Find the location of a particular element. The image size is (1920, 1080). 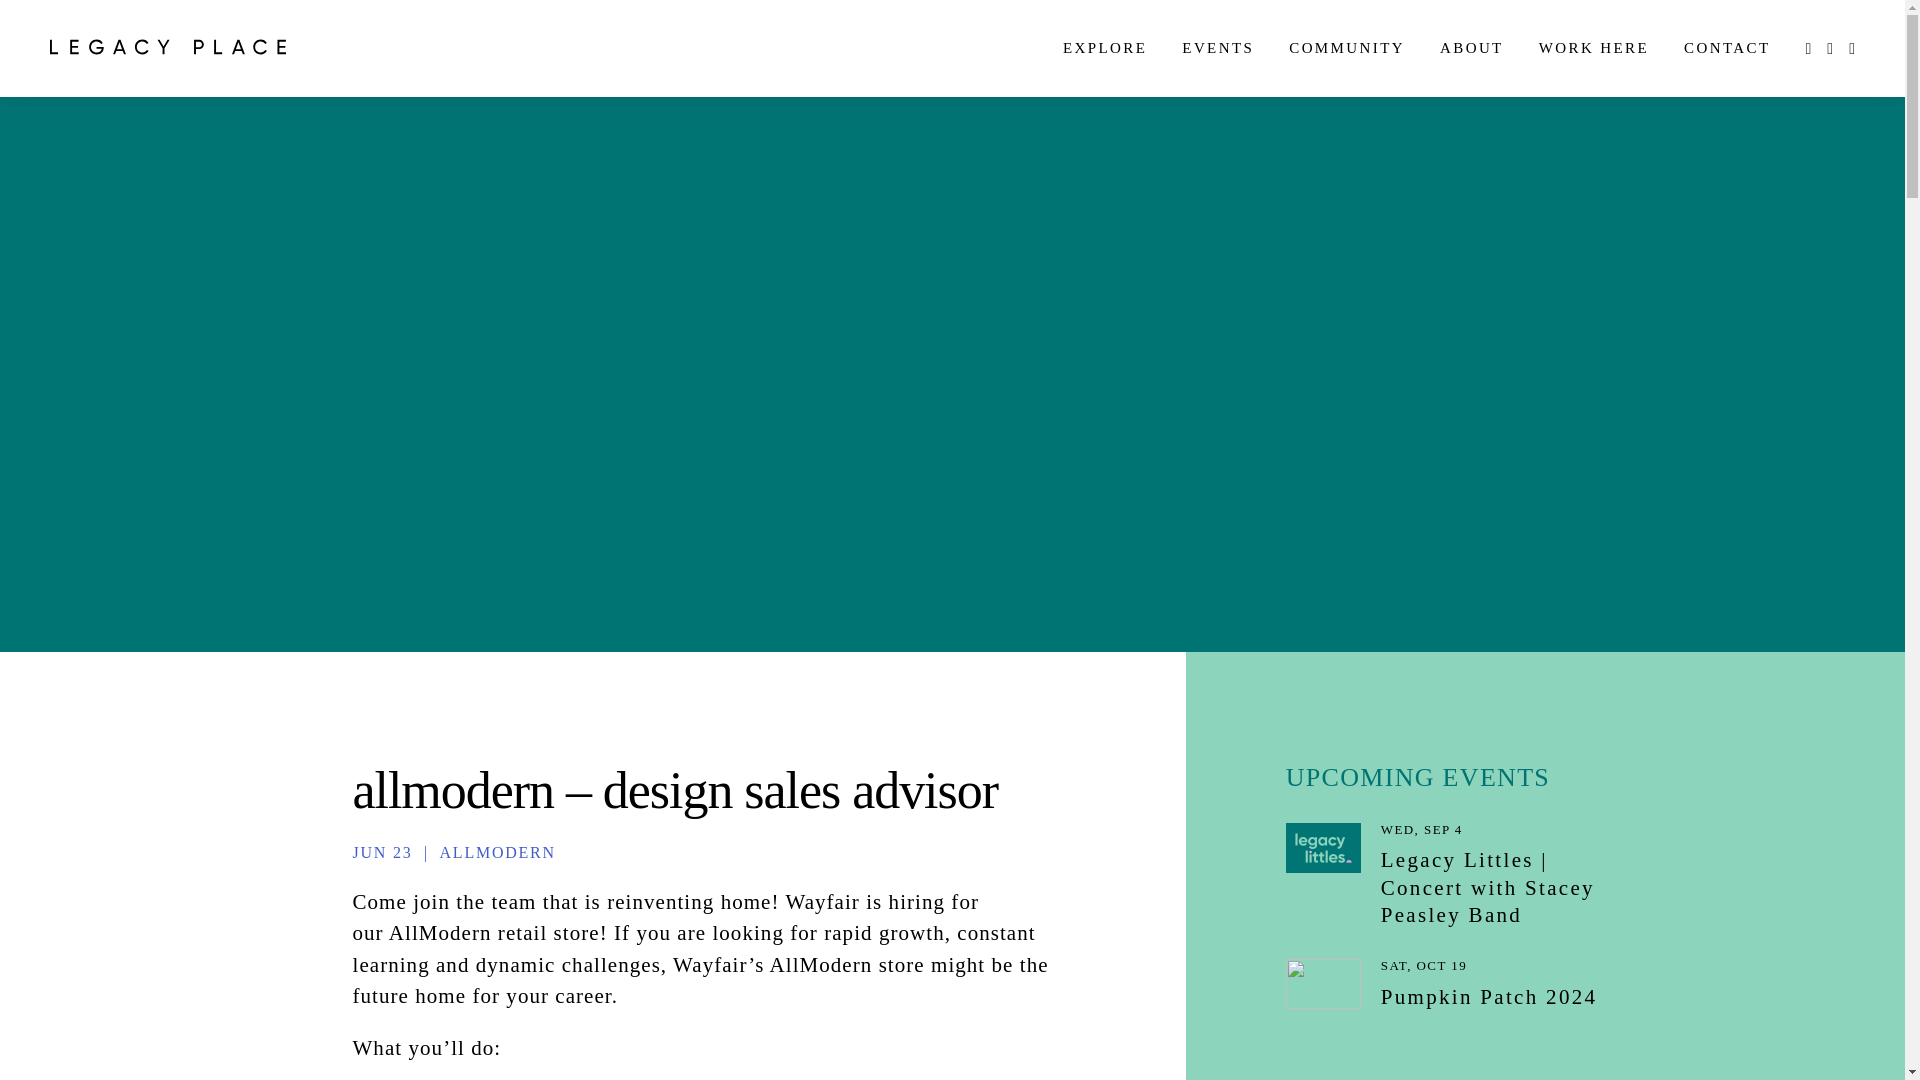

CONTACT is located at coordinates (1726, 48).